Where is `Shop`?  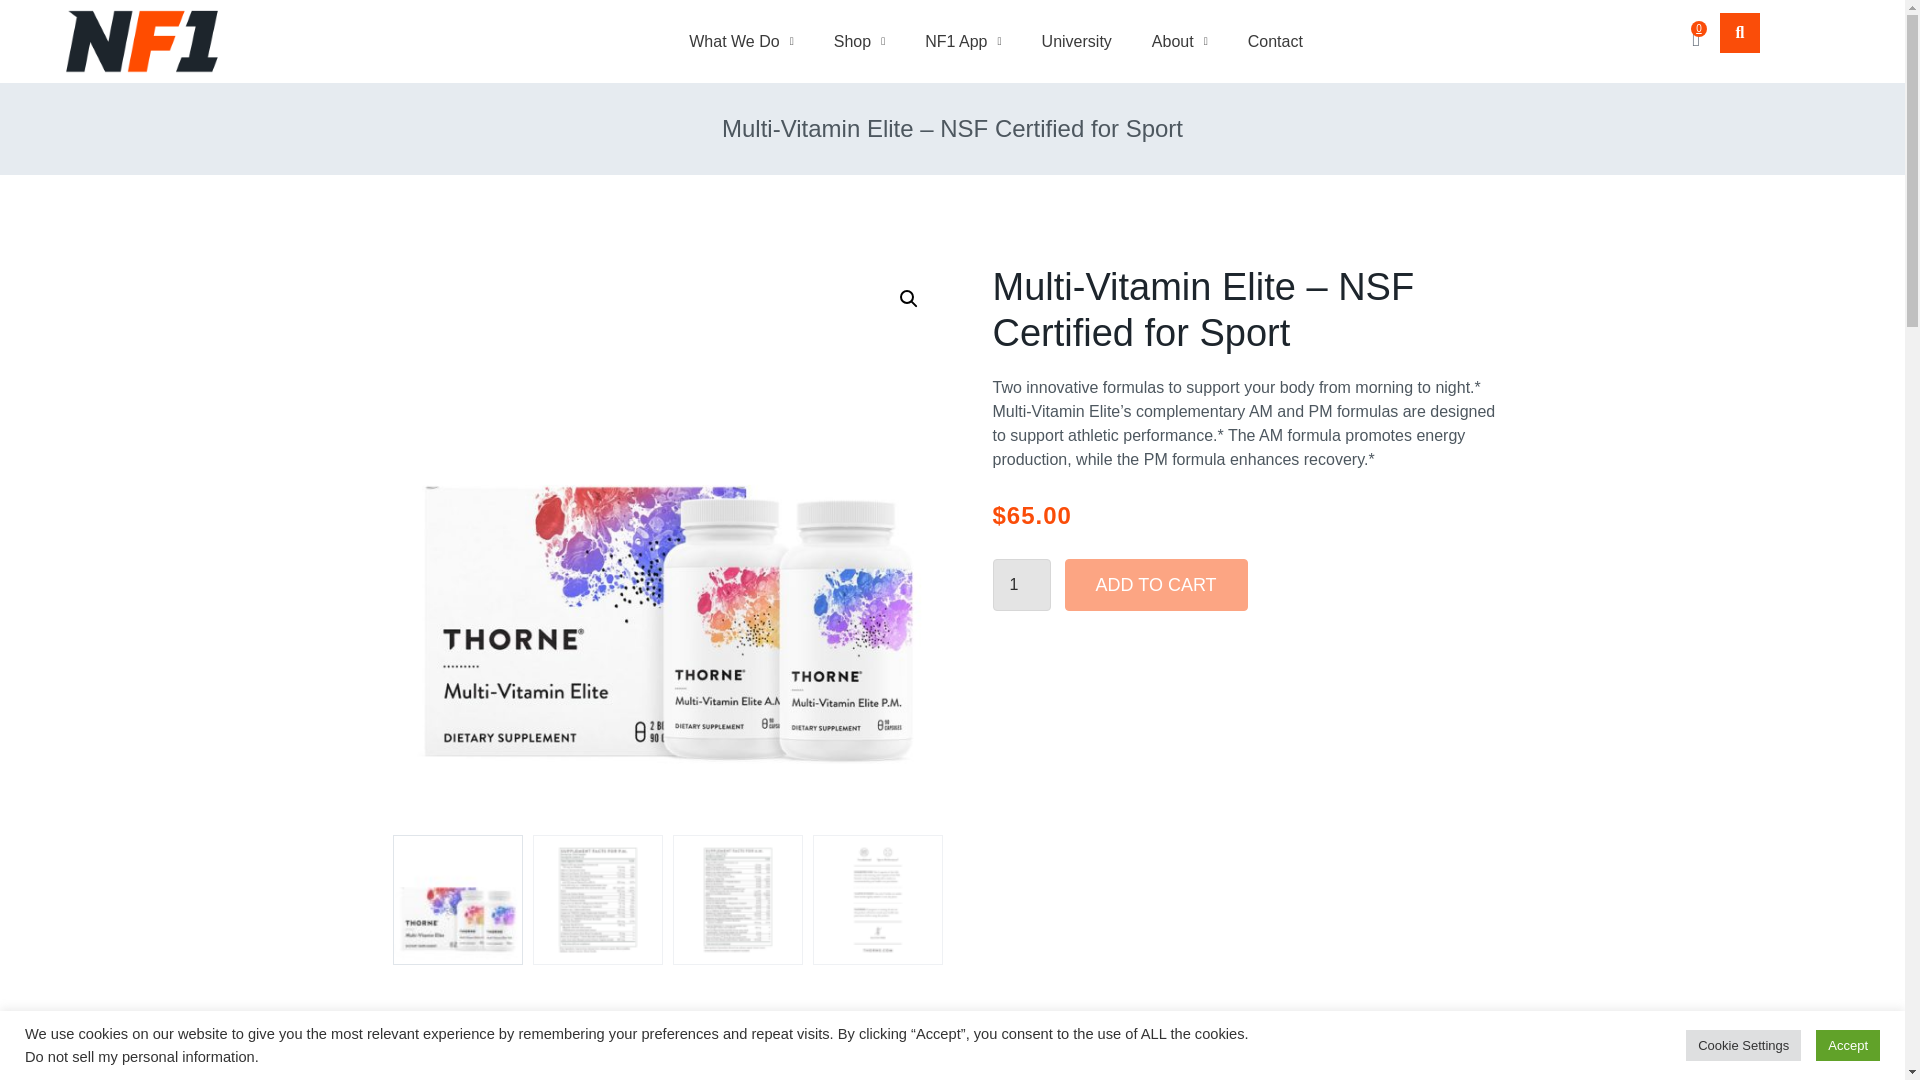 Shop is located at coordinates (859, 40).